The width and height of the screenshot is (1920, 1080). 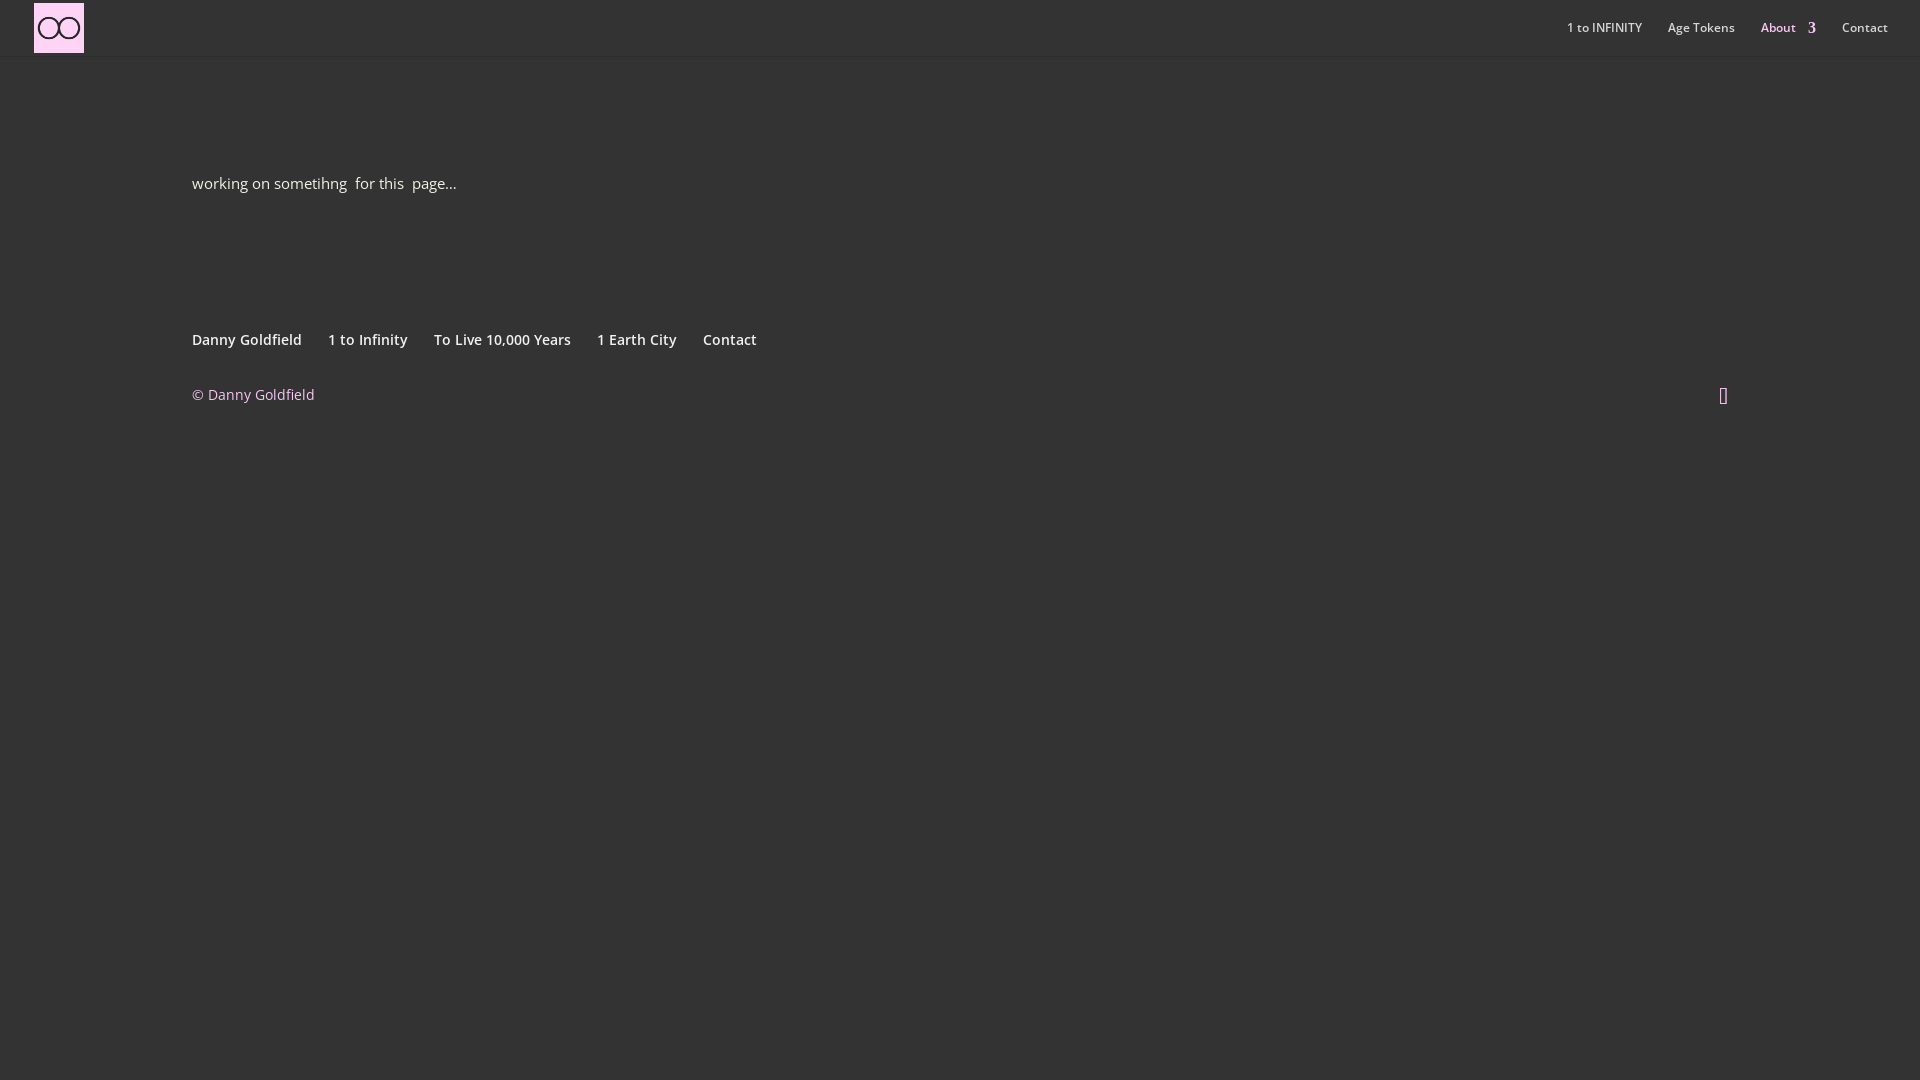 What do you see at coordinates (1865, 38) in the screenshot?
I see `Contact` at bounding box center [1865, 38].